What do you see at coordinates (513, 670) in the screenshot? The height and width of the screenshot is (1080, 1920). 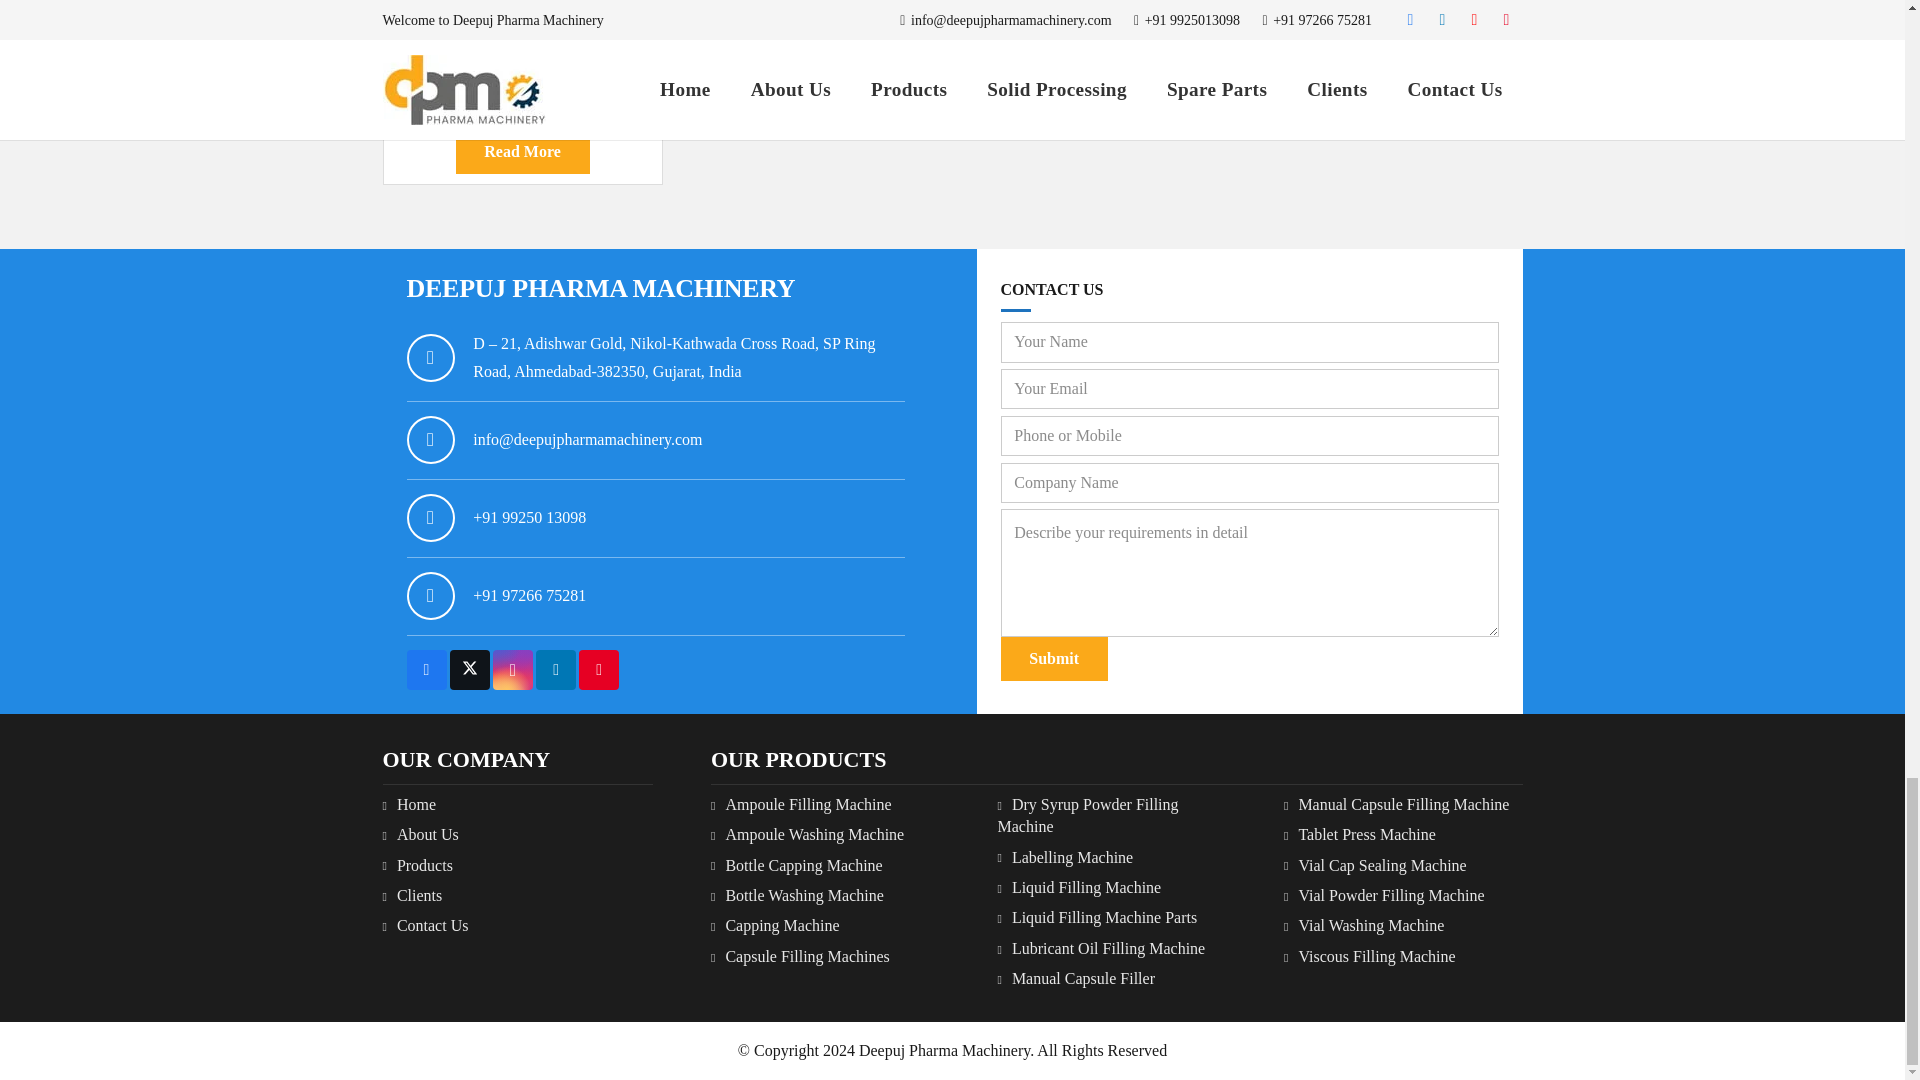 I see `Instagram` at bounding box center [513, 670].